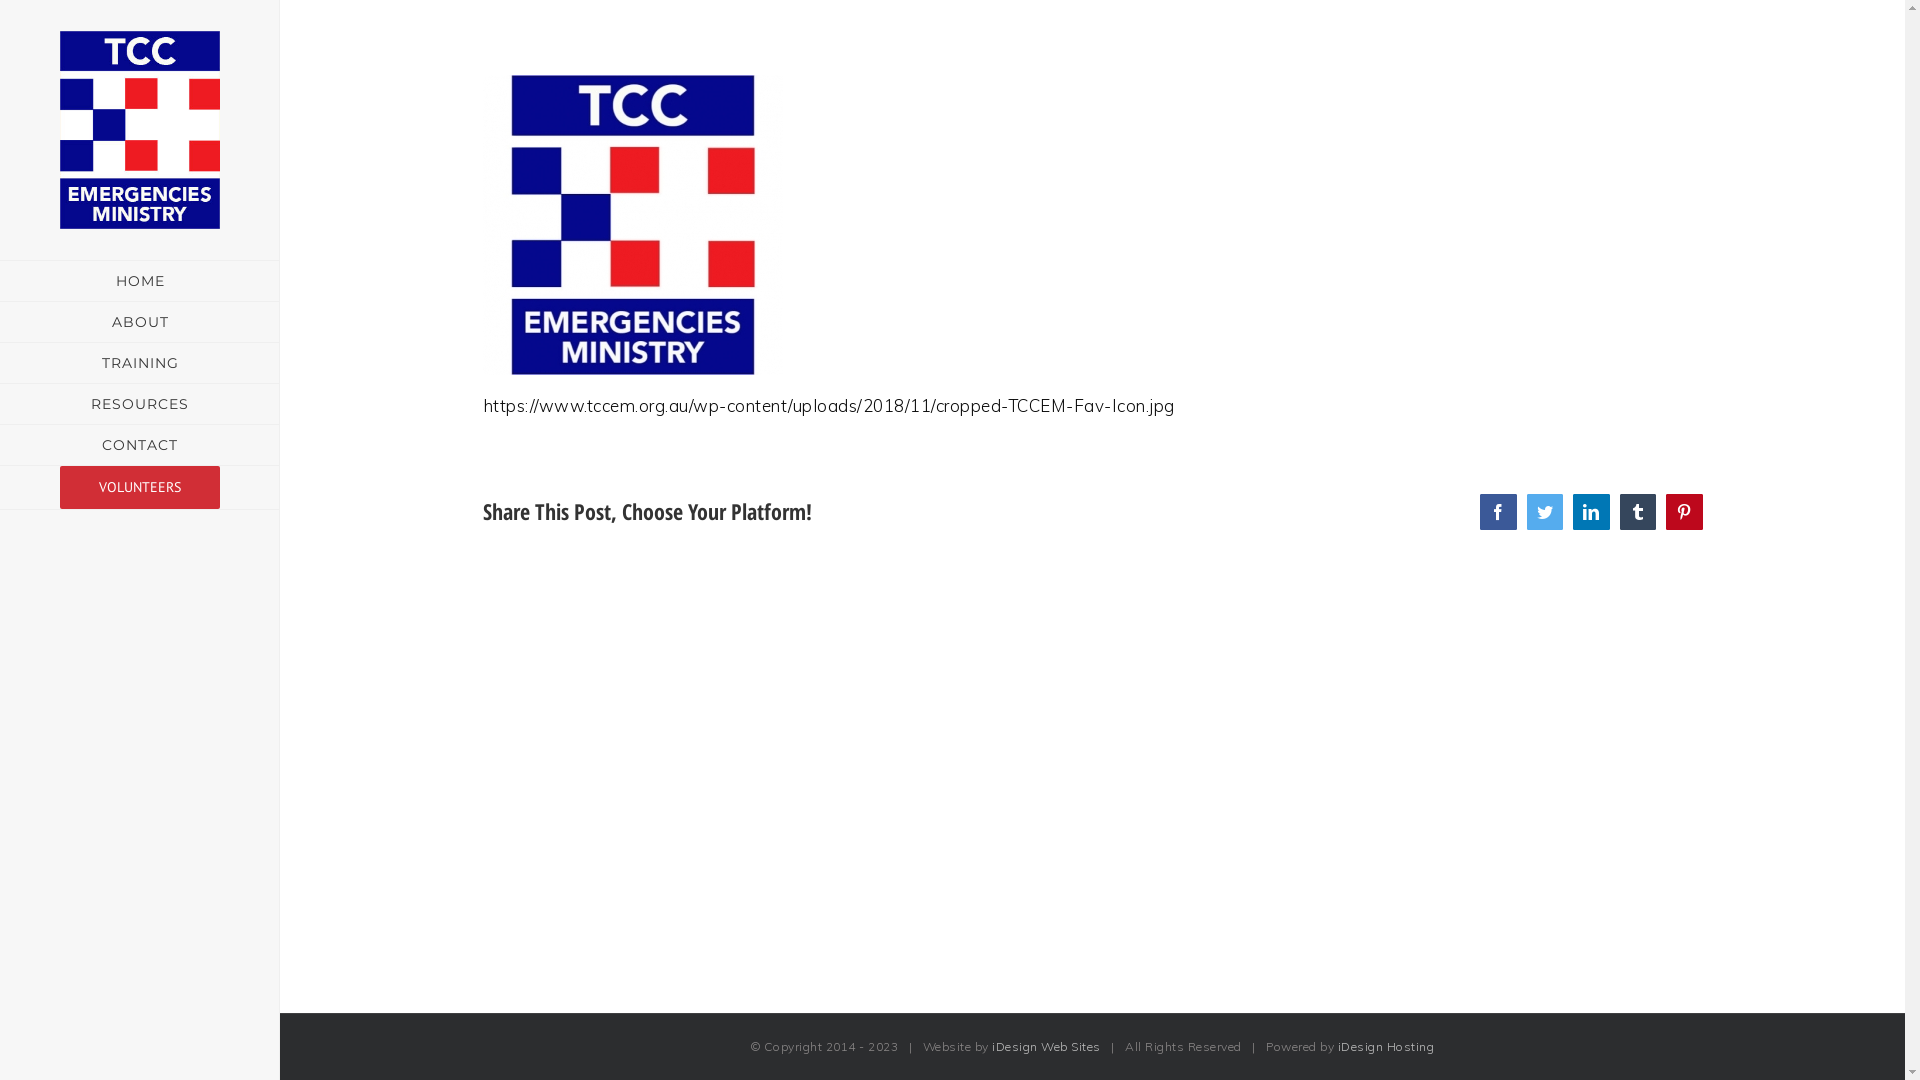 This screenshot has height=1080, width=1920. What do you see at coordinates (1684, 512) in the screenshot?
I see `Pinterest` at bounding box center [1684, 512].